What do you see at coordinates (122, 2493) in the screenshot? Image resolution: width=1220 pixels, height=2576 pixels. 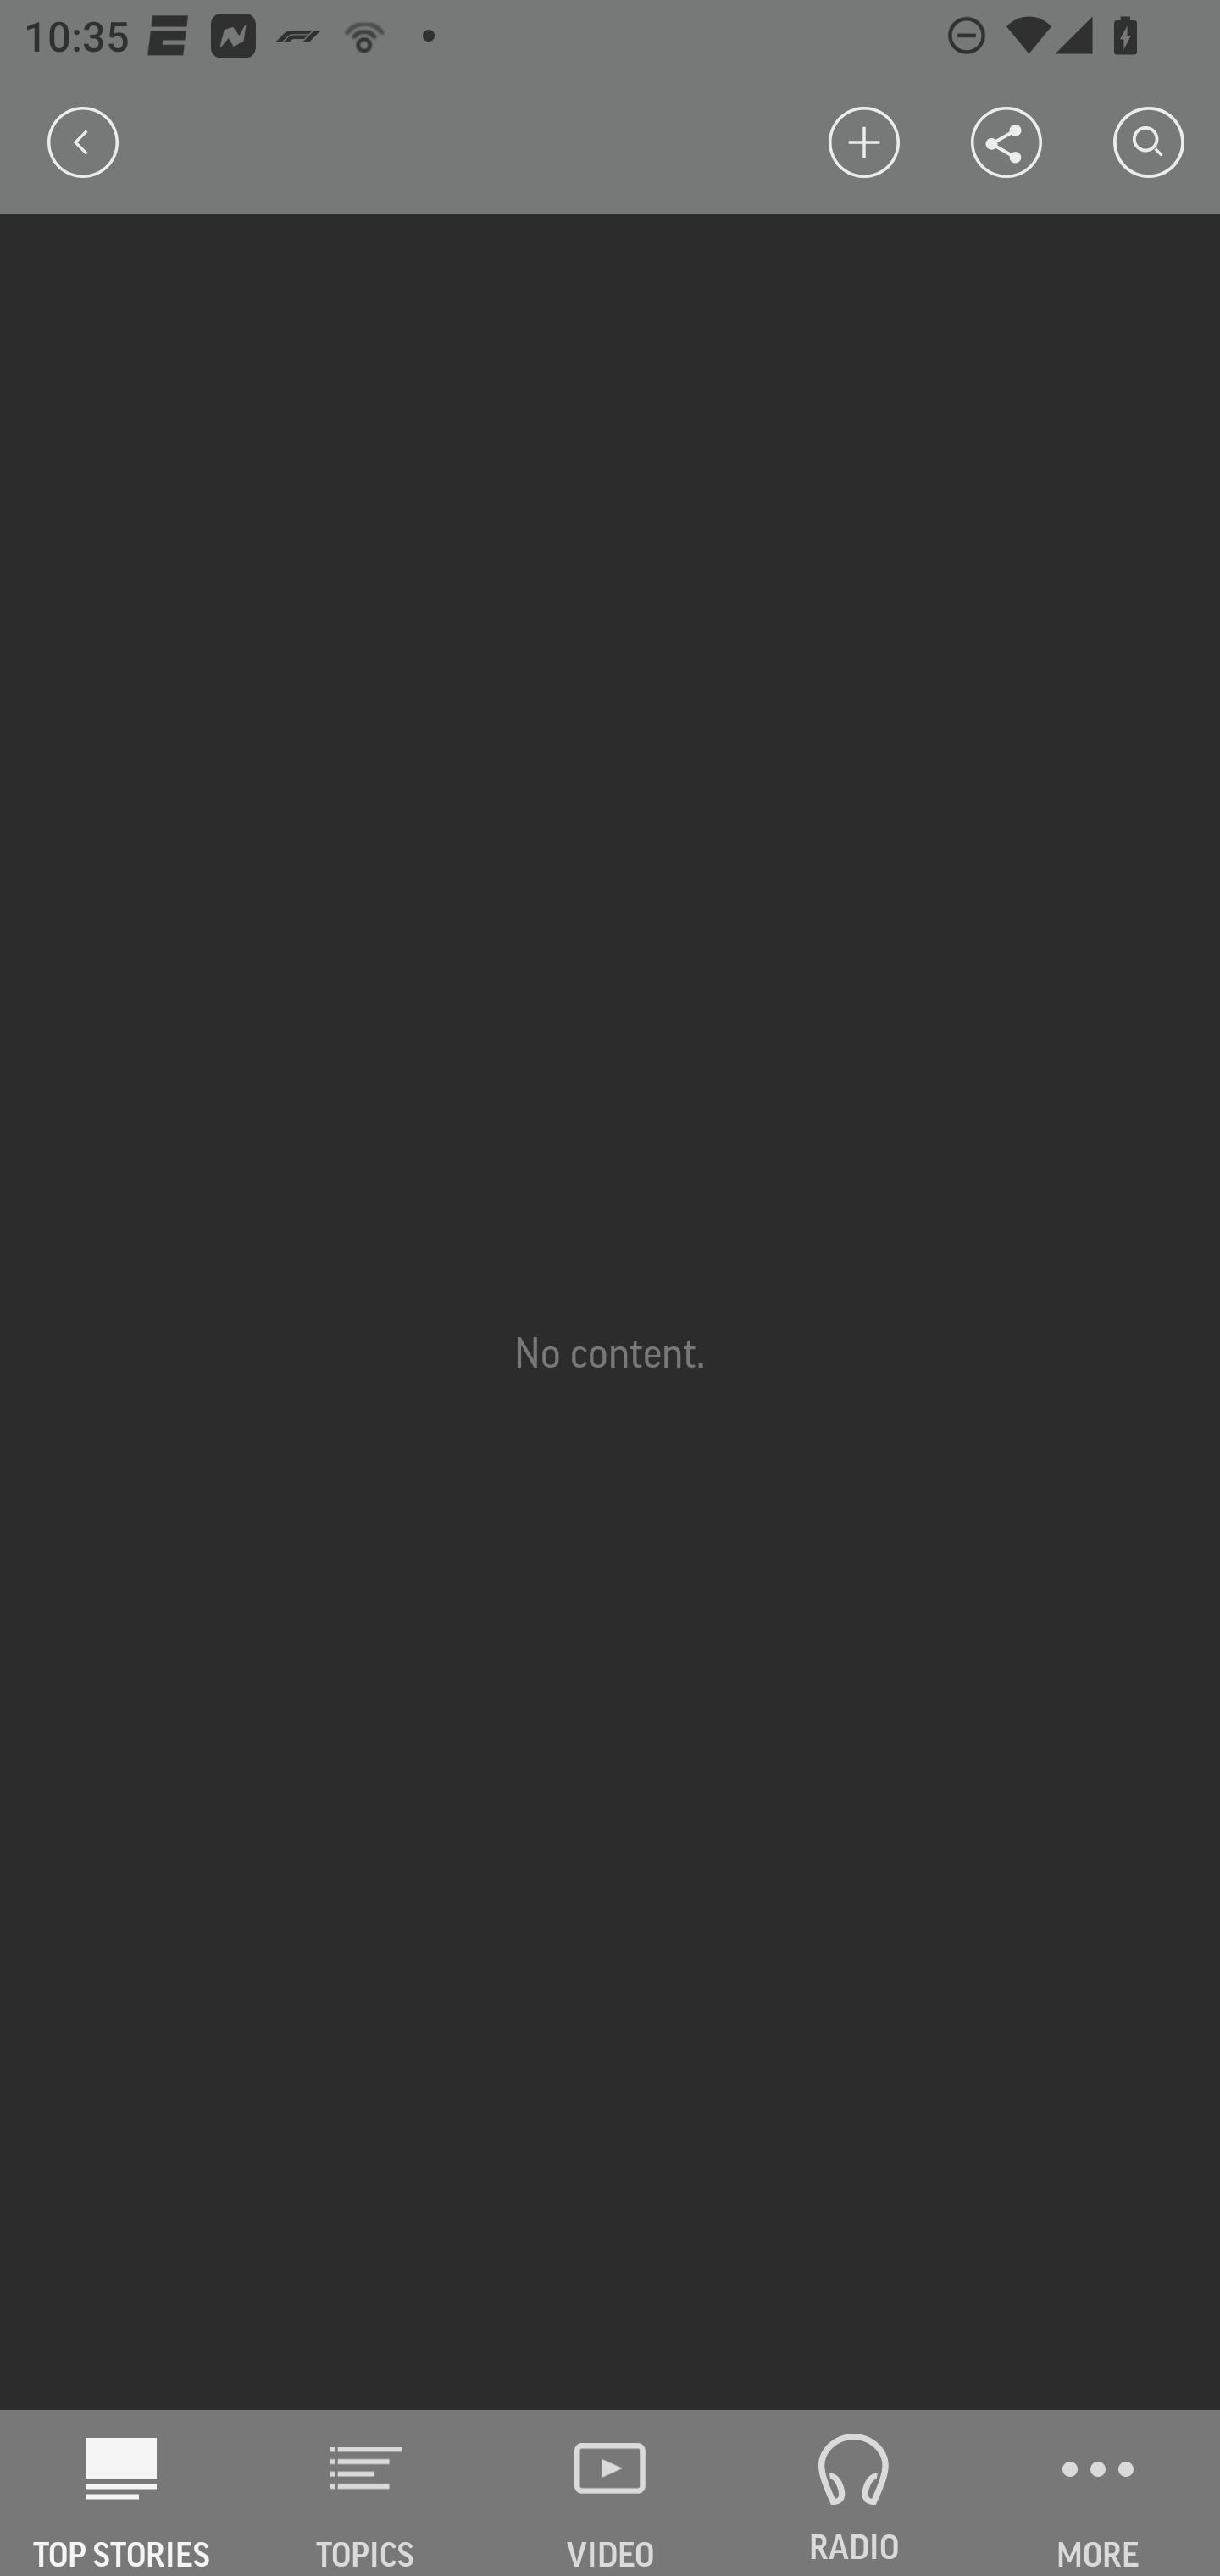 I see `AP News TOP STORIES` at bounding box center [122, 2493].